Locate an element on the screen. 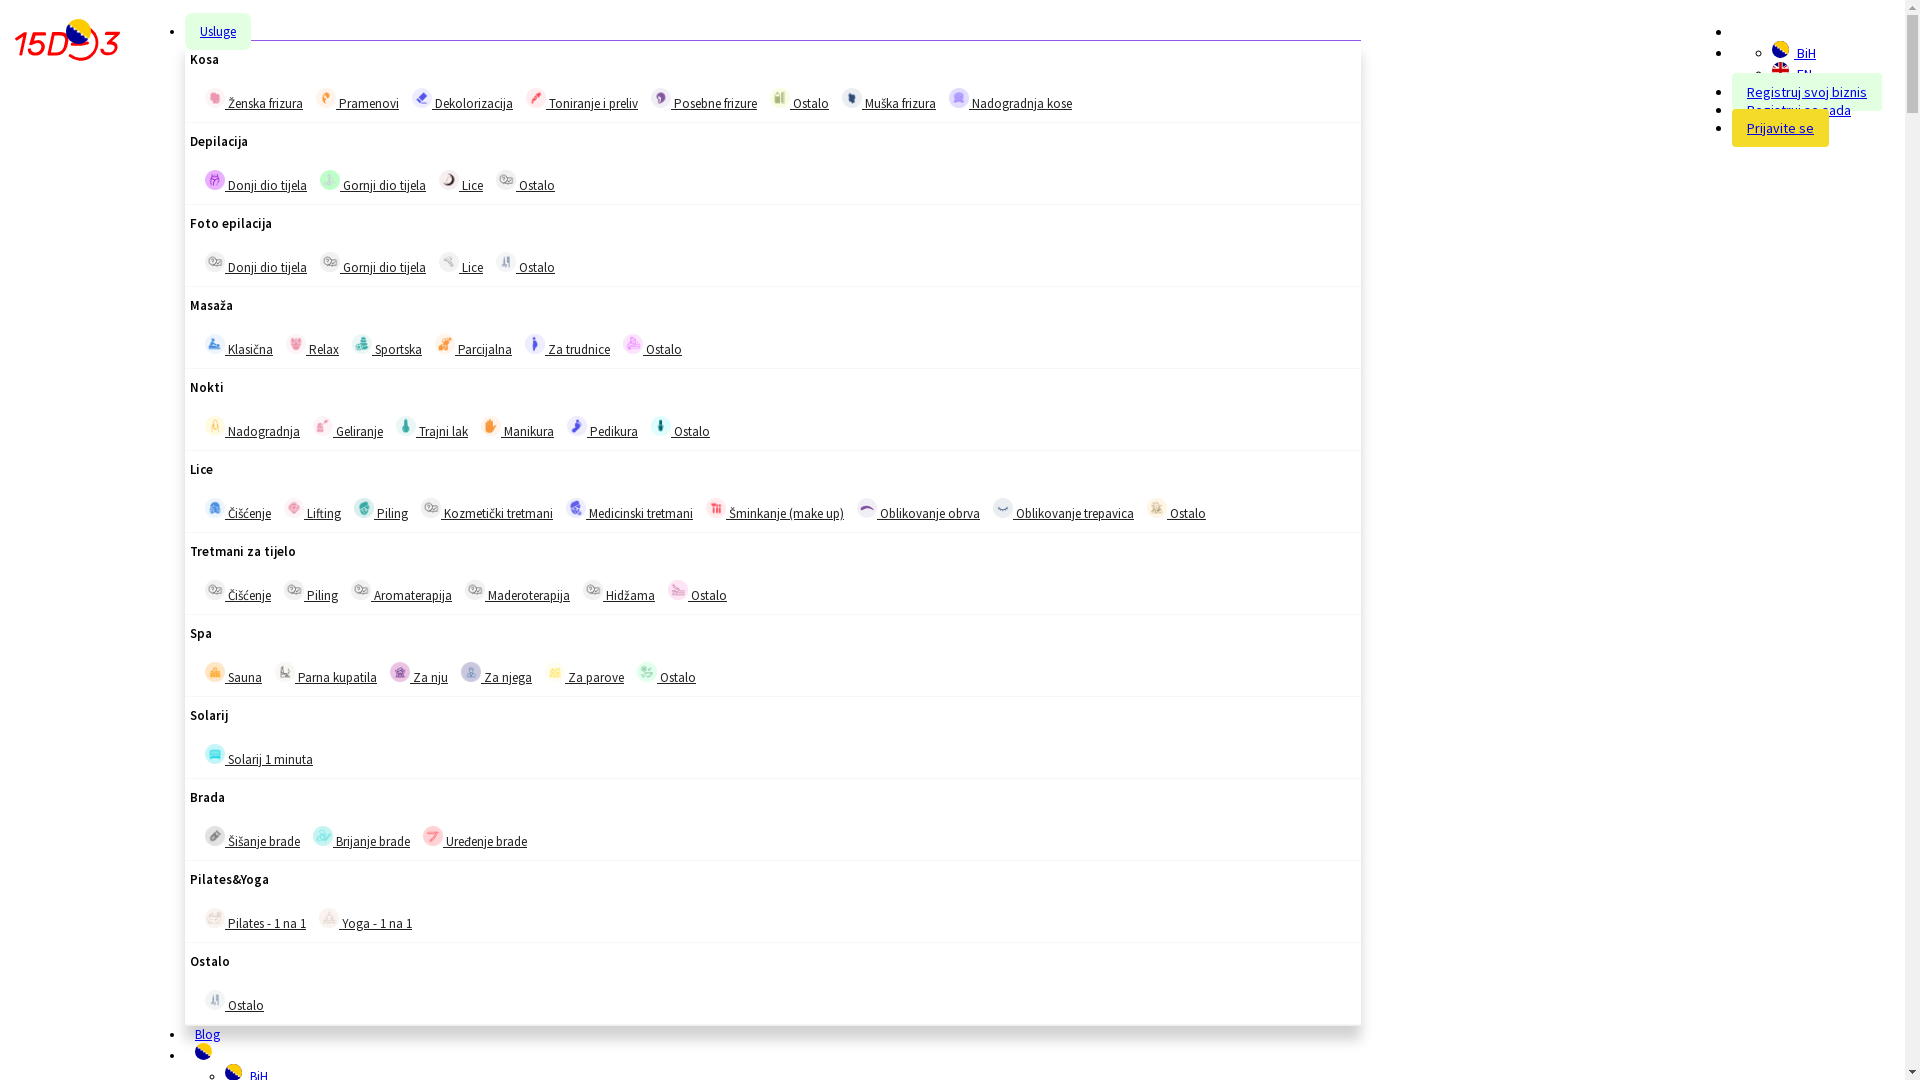  Ostalo is located at coordinates (800, 100).